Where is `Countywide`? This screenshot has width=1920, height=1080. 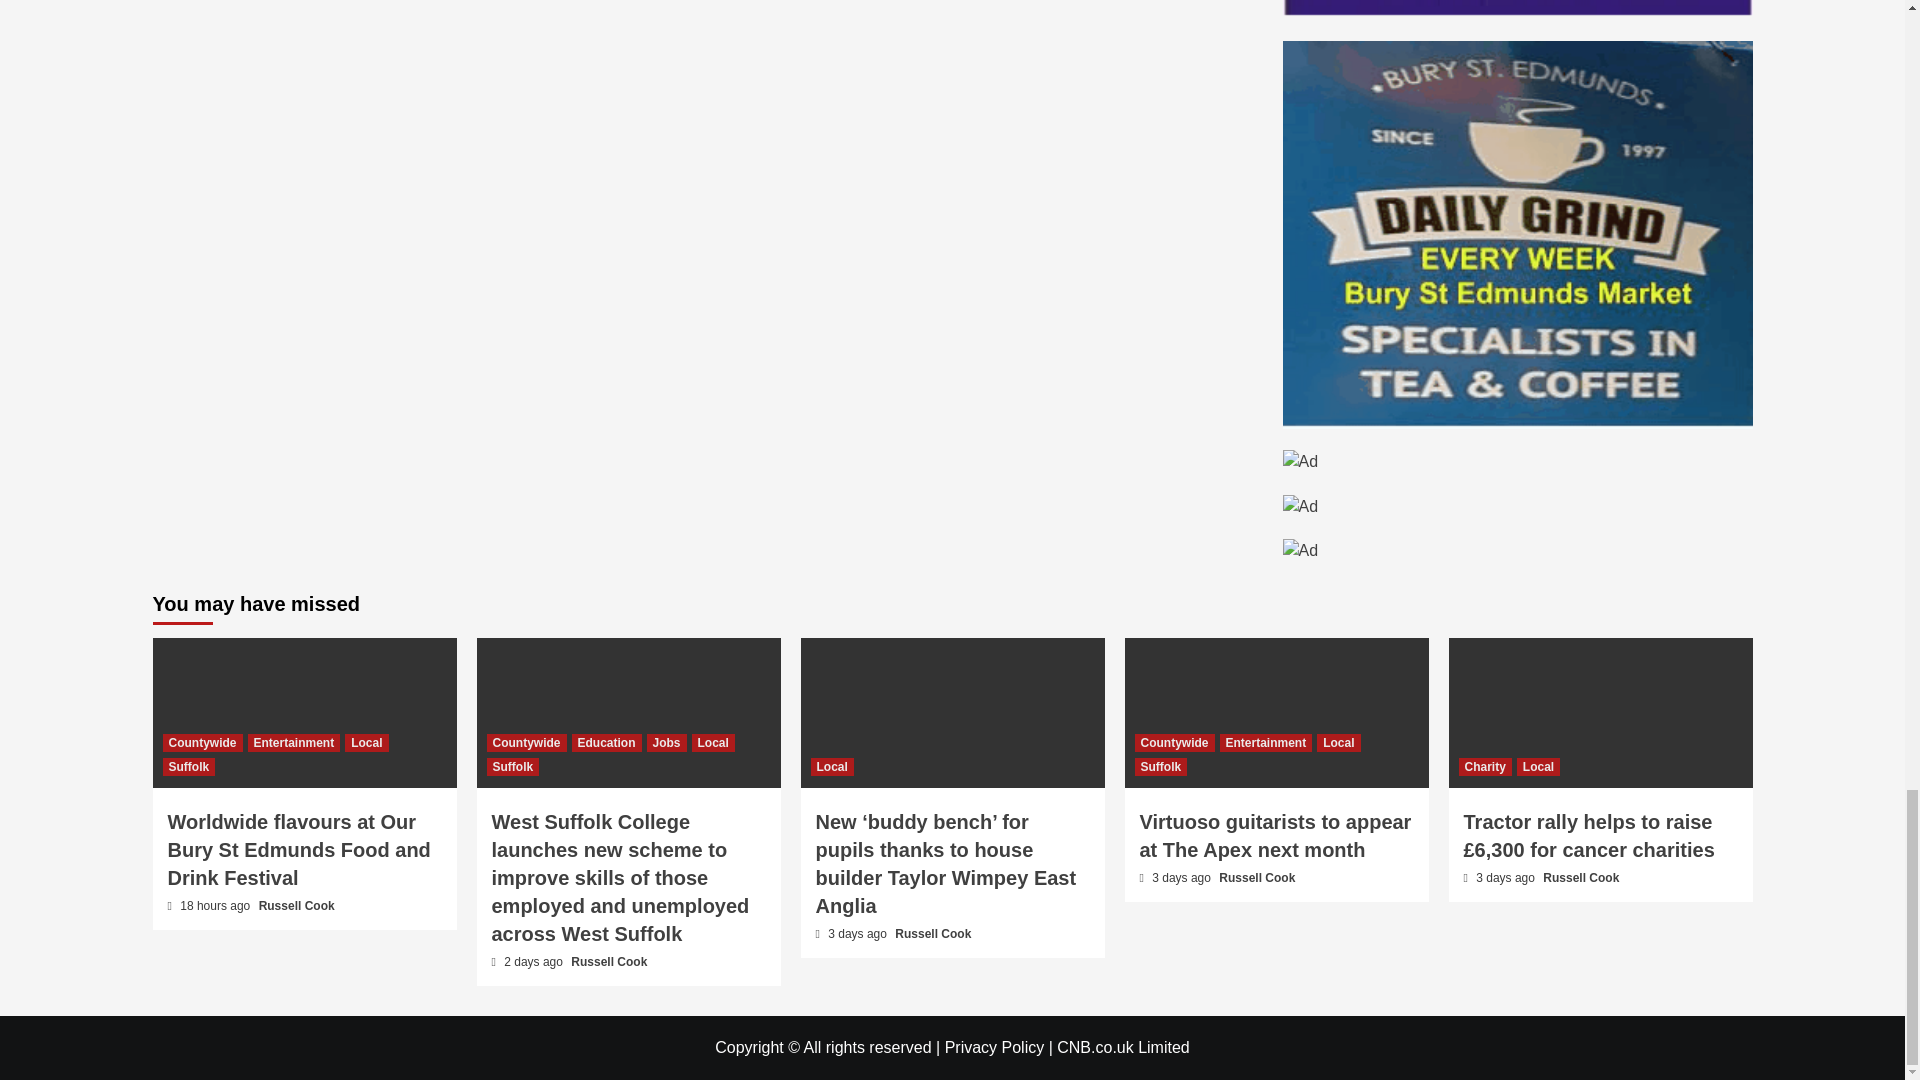
Countywide is located at coordinates (201, 742).